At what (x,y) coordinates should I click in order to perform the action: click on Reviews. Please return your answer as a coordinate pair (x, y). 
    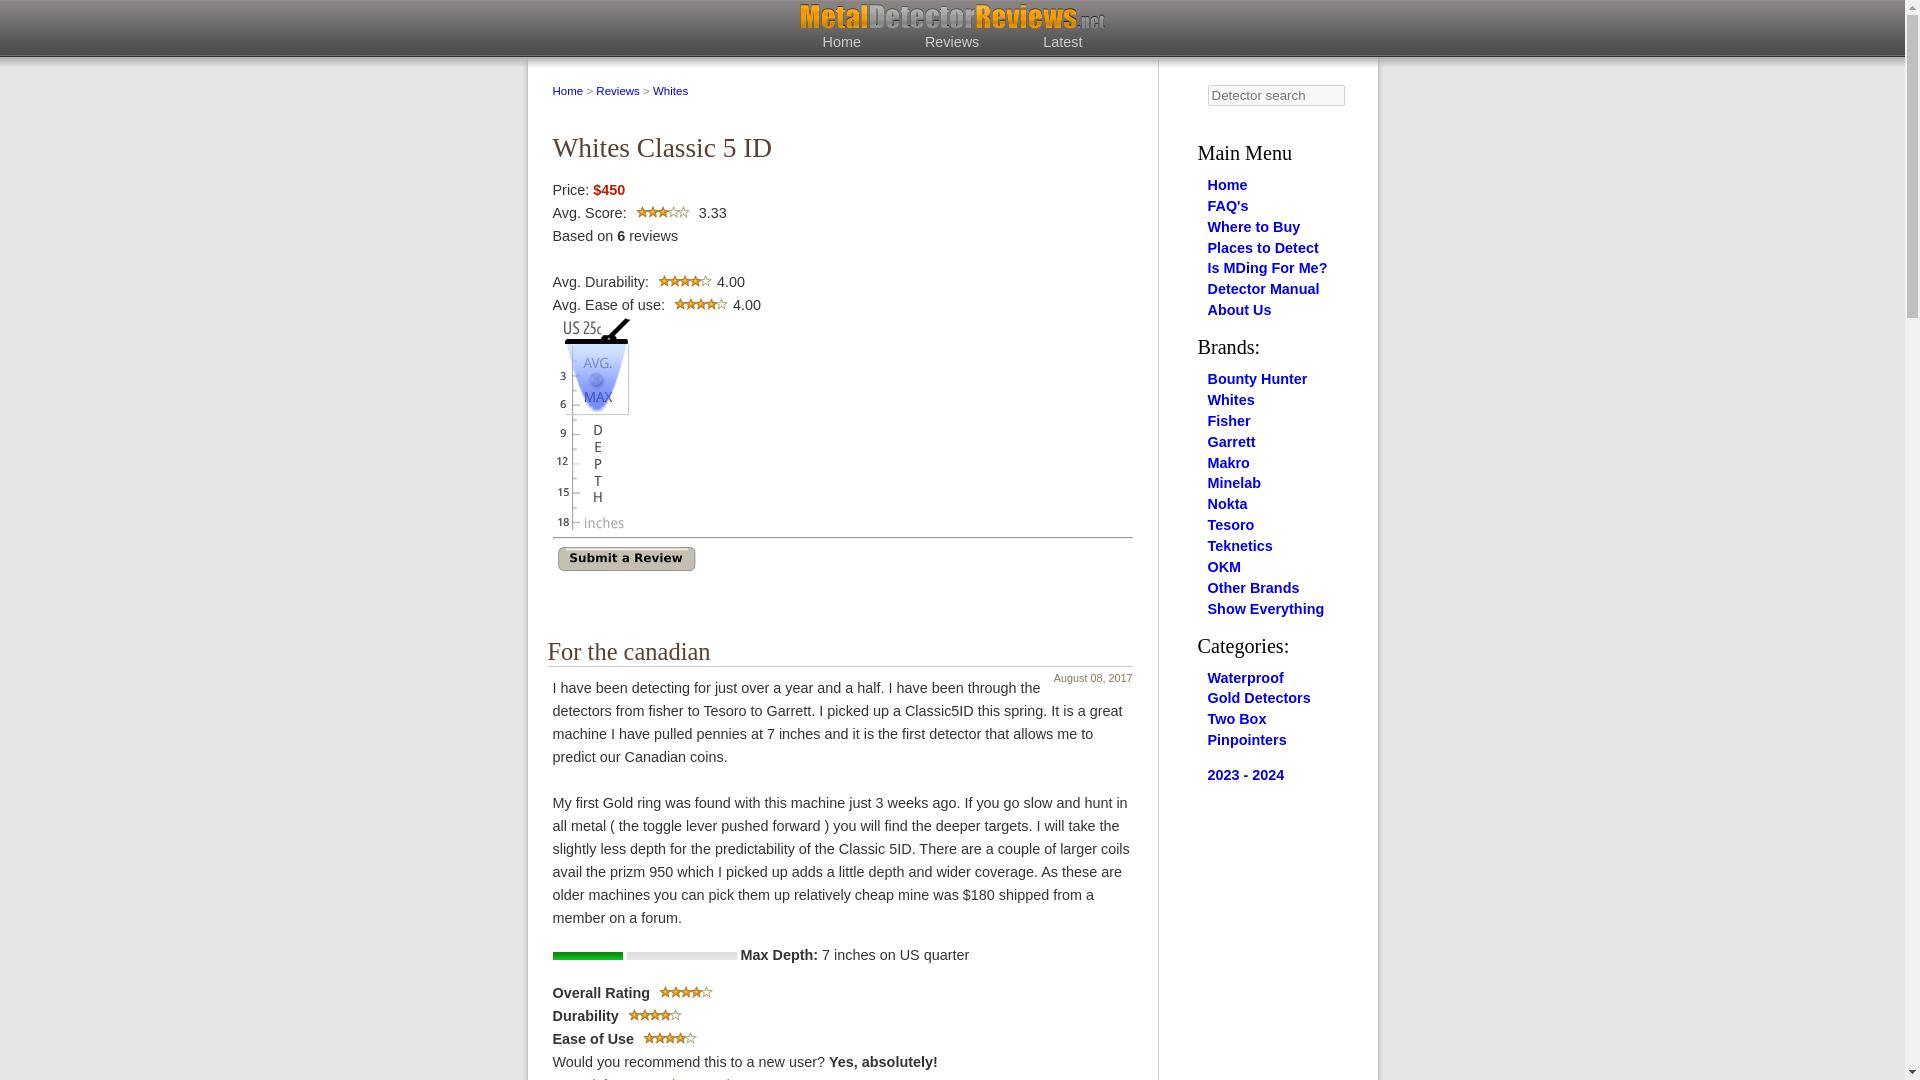
    Looking at the image, I should click on (952, 41).